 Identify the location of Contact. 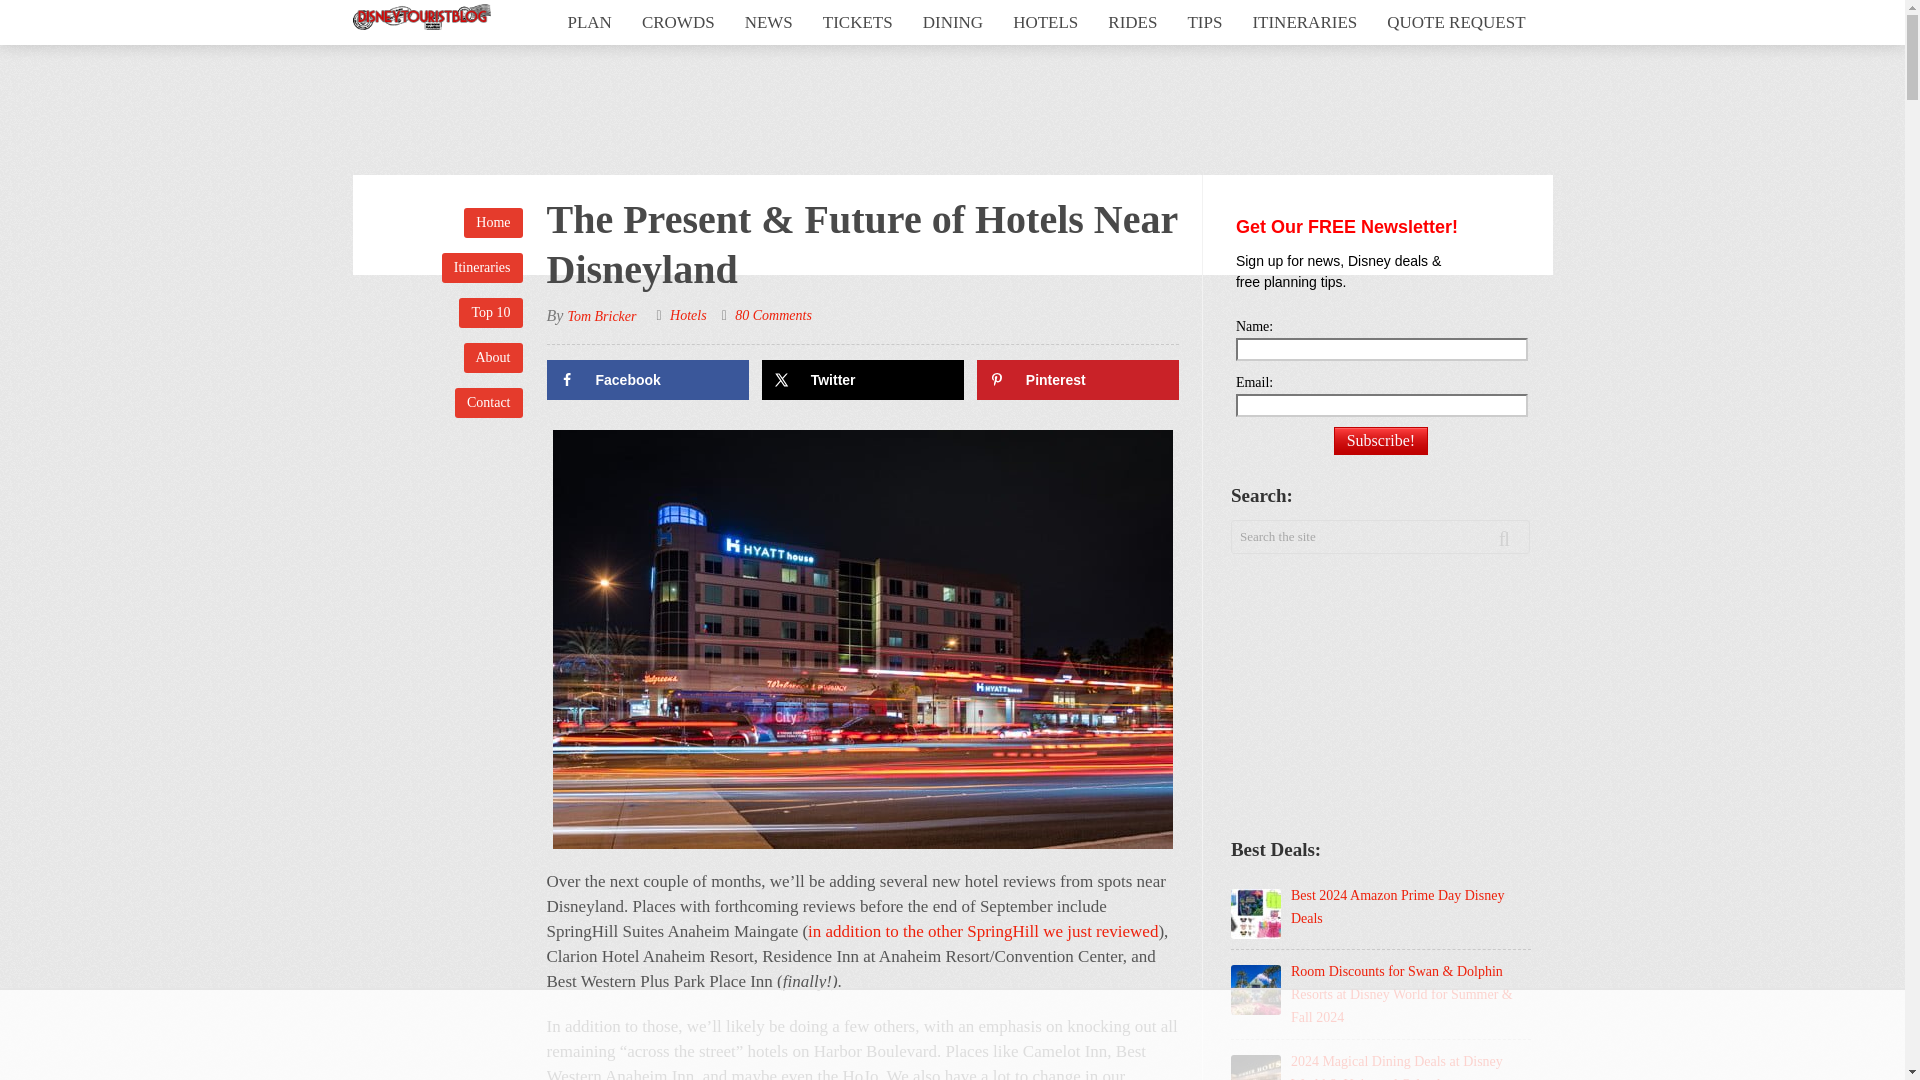
(488, 402).